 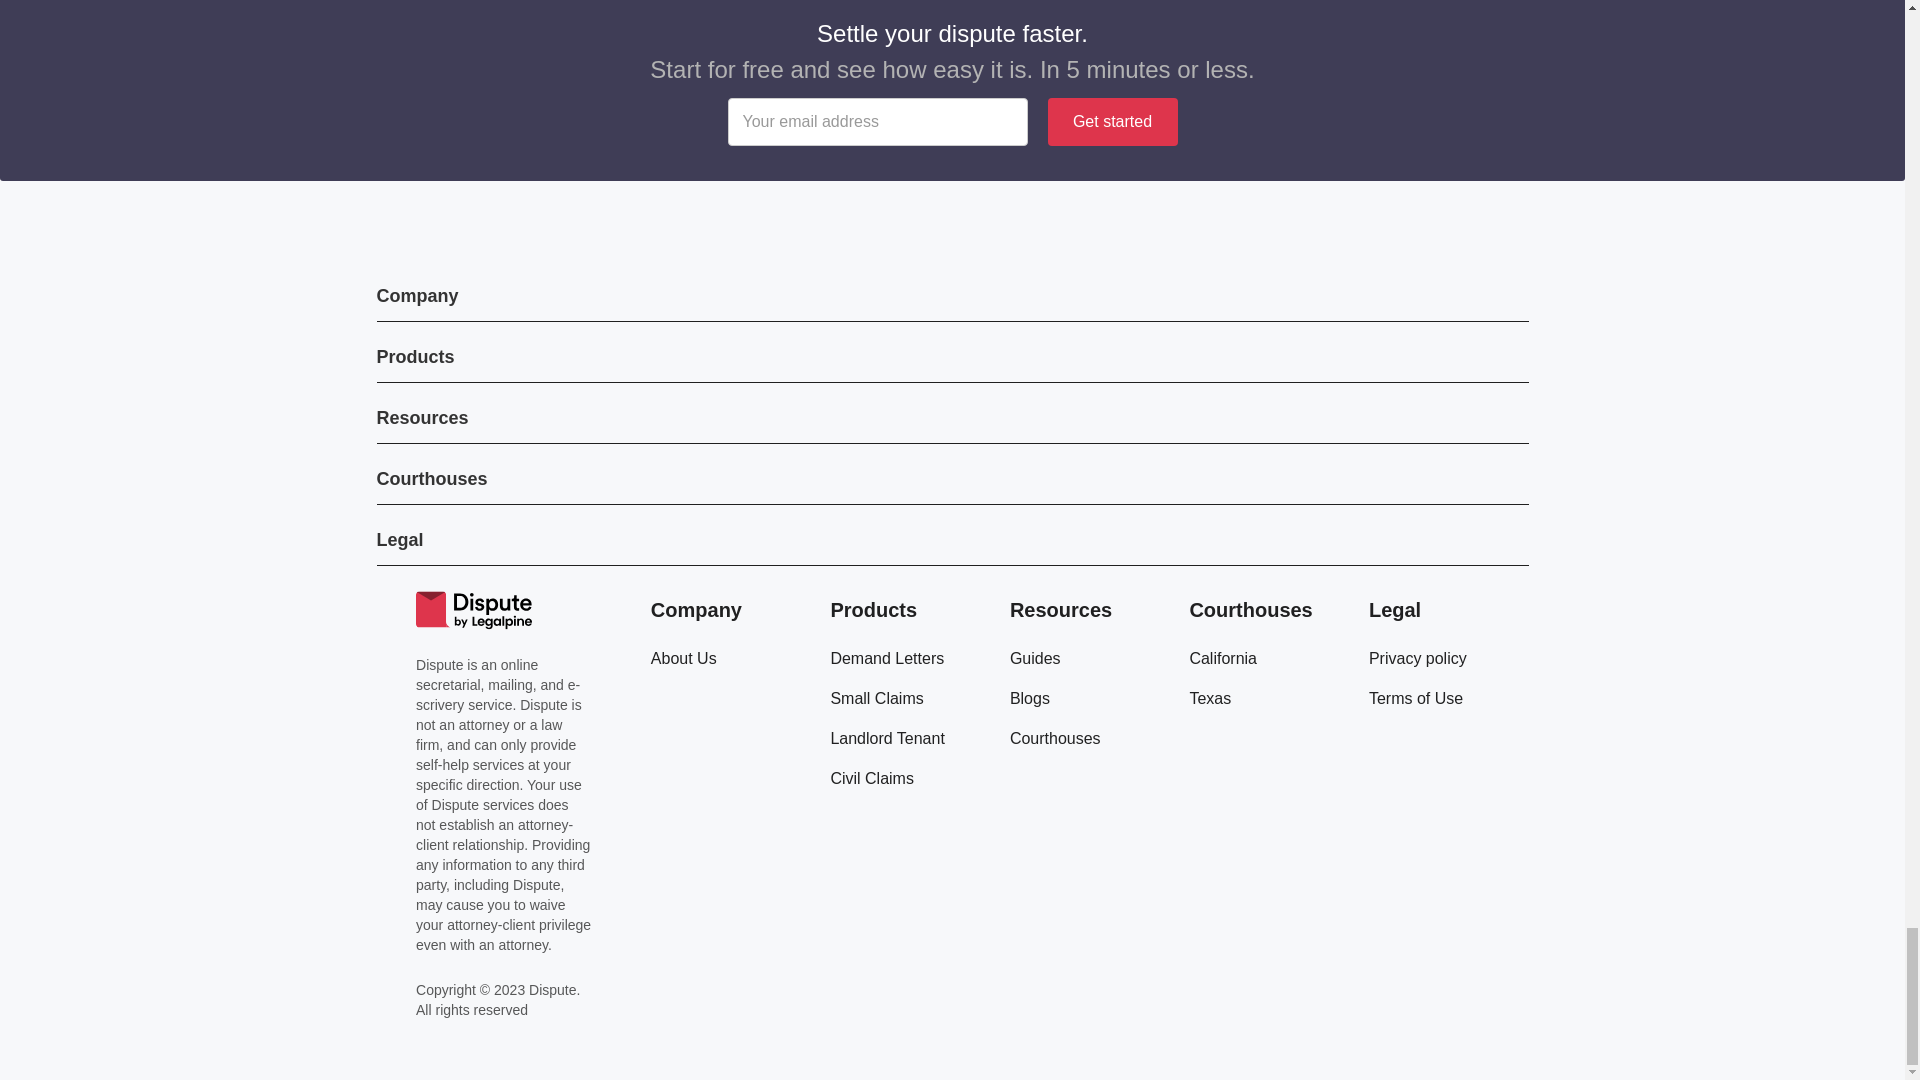 What do you see at coordinates (886, 658) in the screenshot?
I see `Demand Letters` at bounding box center [886, 658].